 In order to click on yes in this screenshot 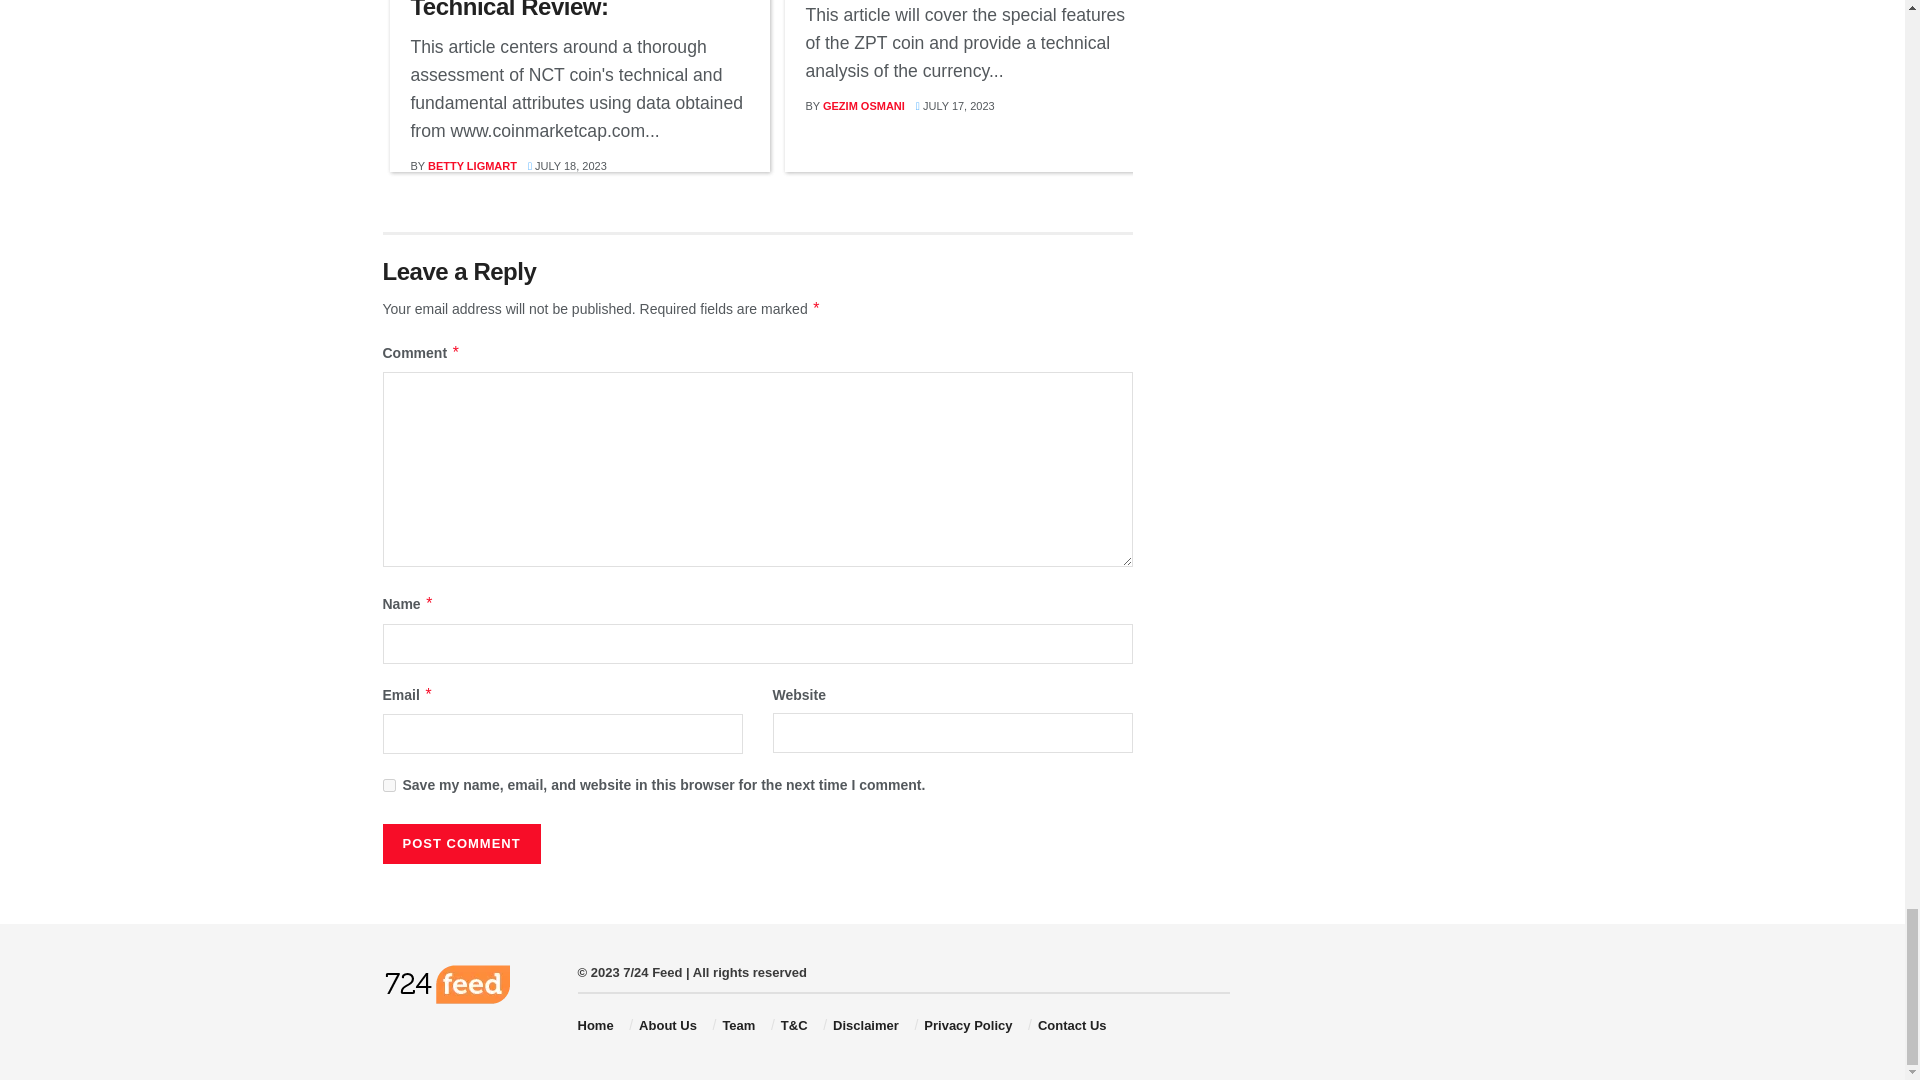, I will do `click(388, 784)`.